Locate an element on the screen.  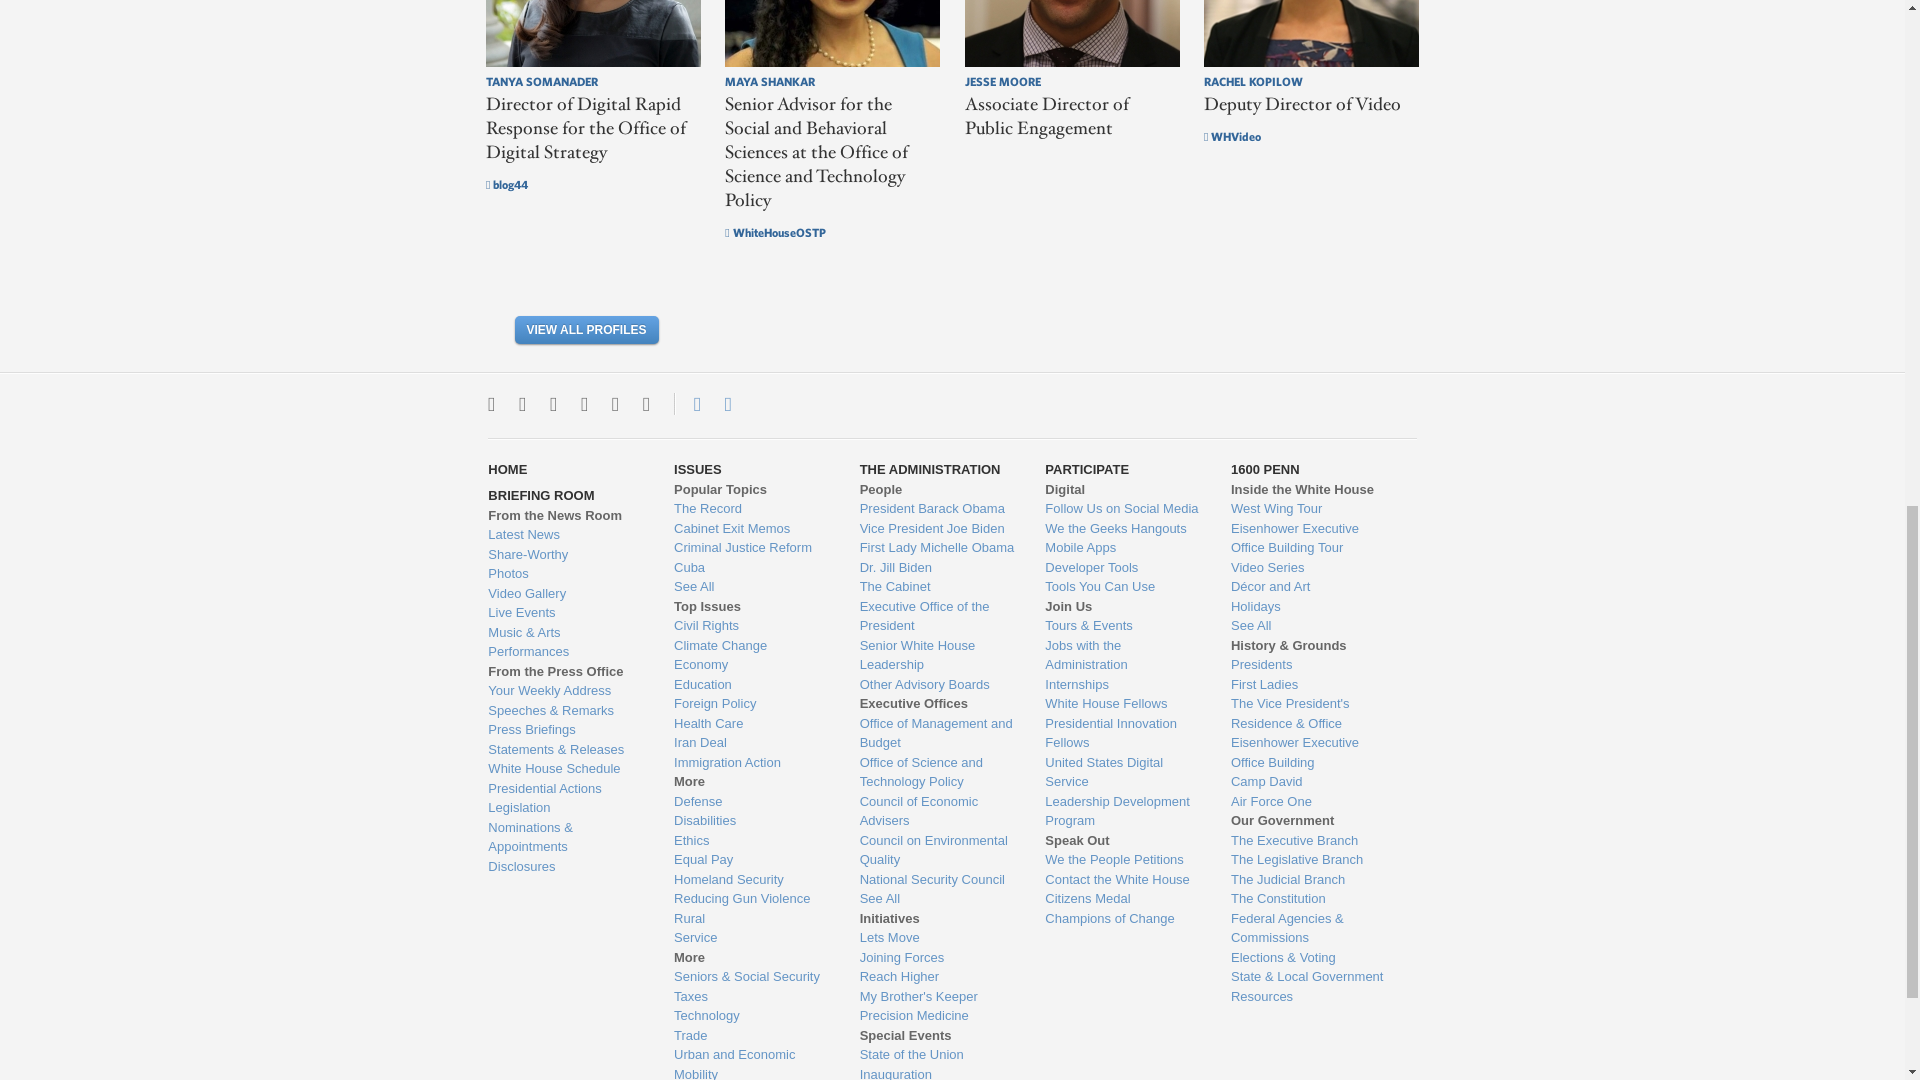
Check out the most popular infographics and videos is located at coordinates (565, 554).